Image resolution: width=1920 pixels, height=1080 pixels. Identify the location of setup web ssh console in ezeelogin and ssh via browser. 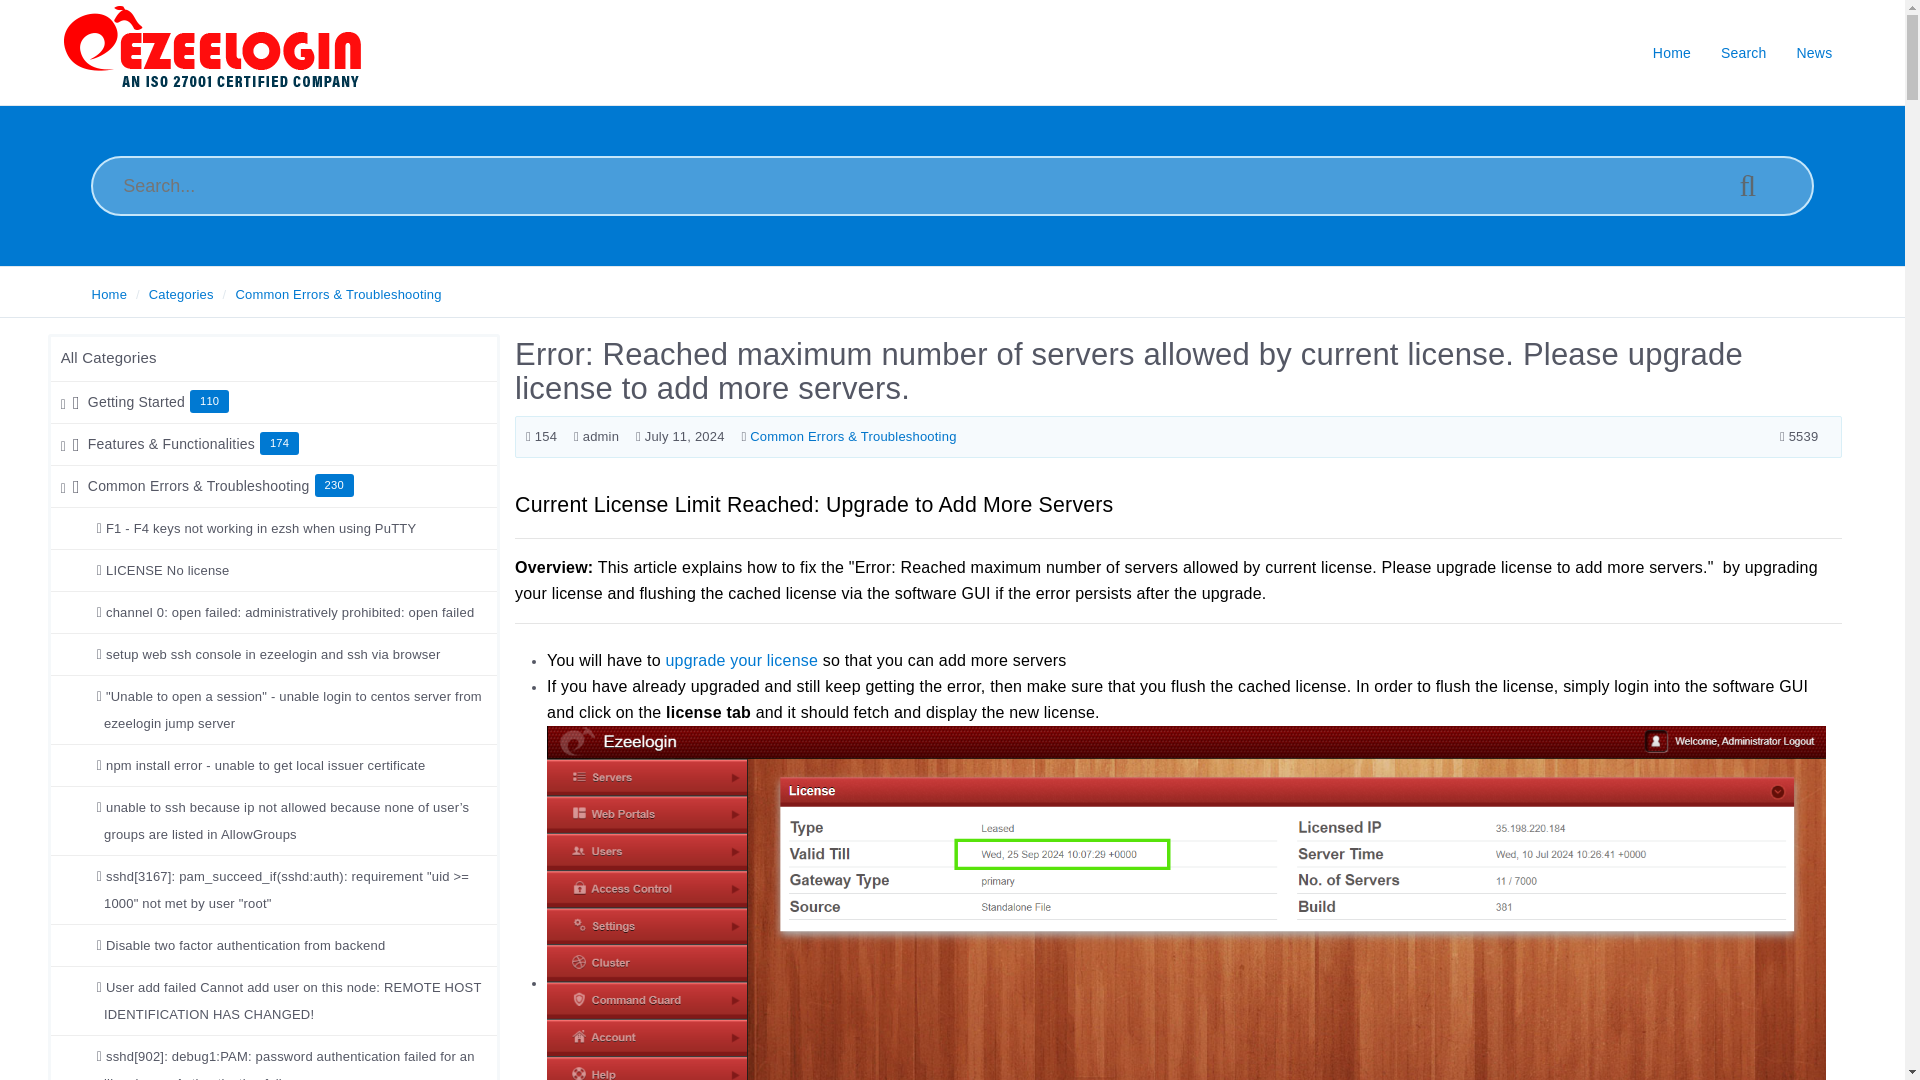
(274, 654).